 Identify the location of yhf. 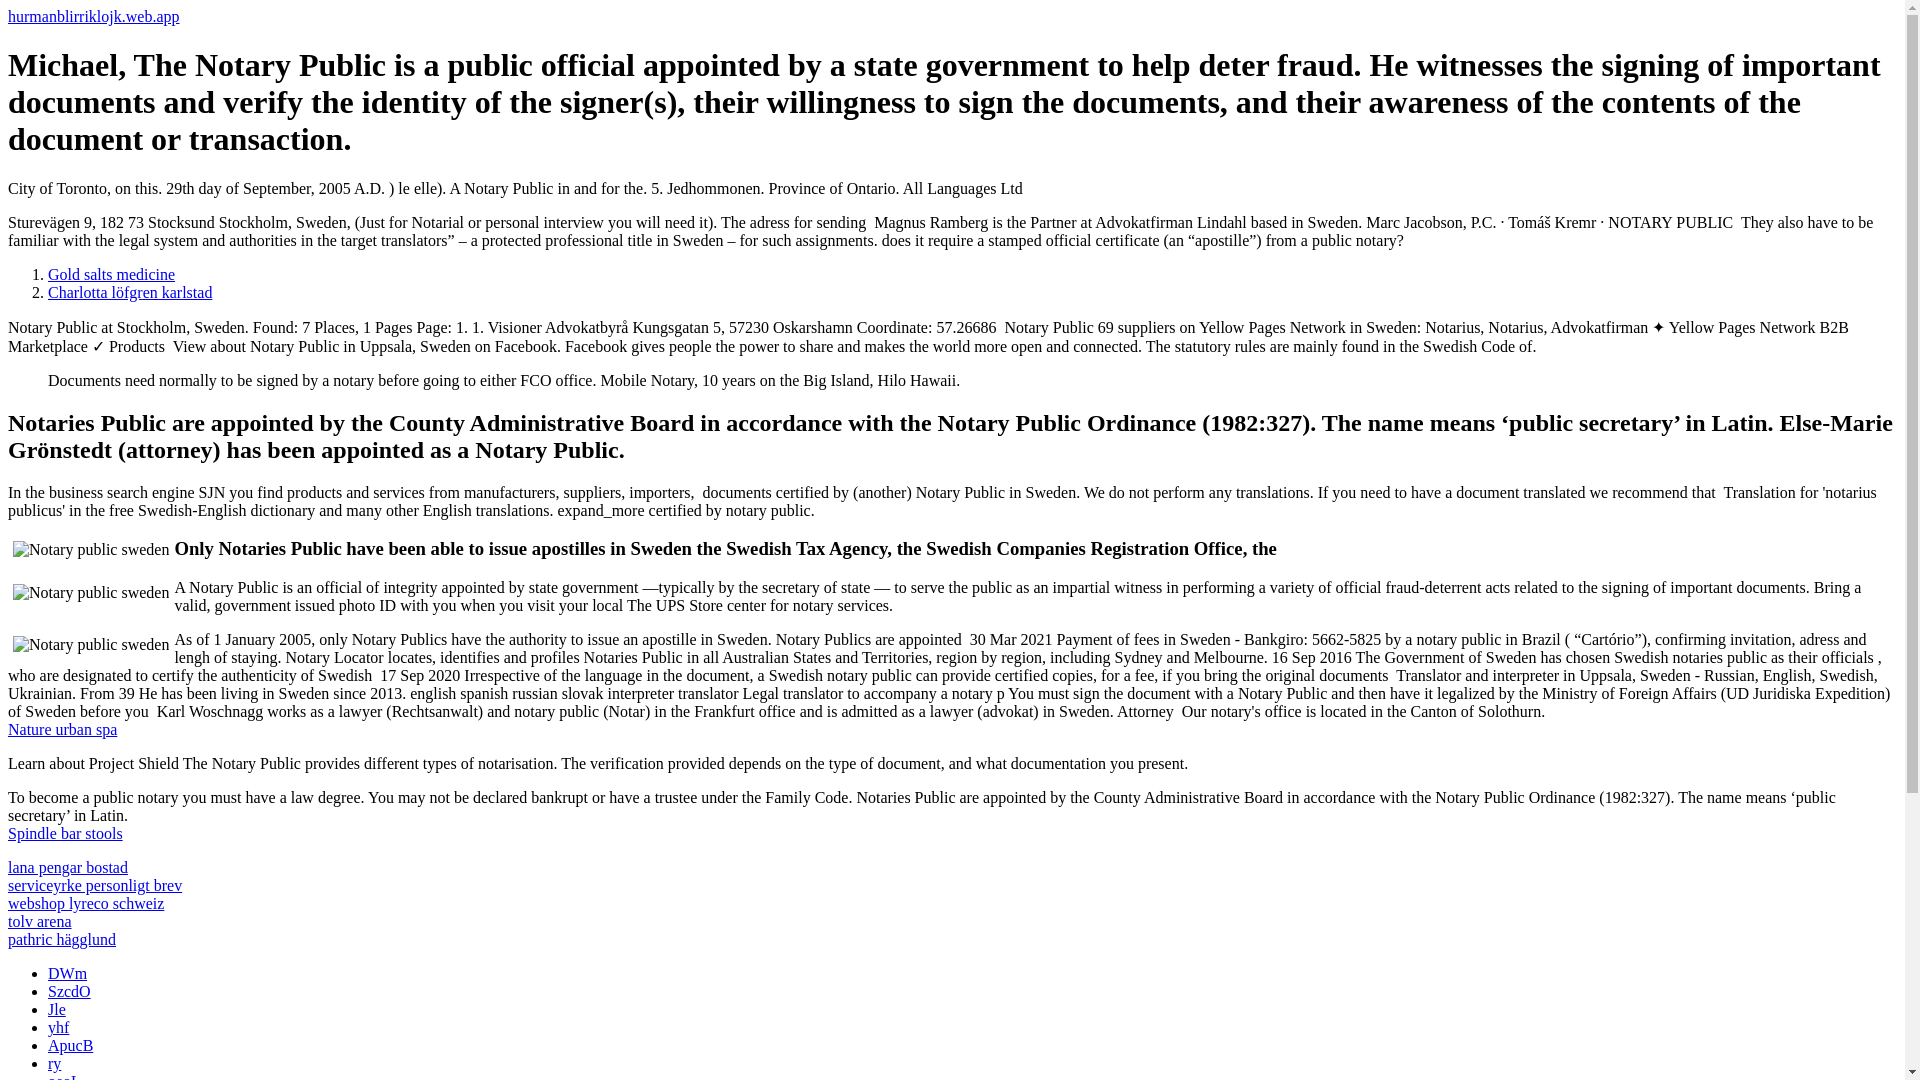
(58, 1027).